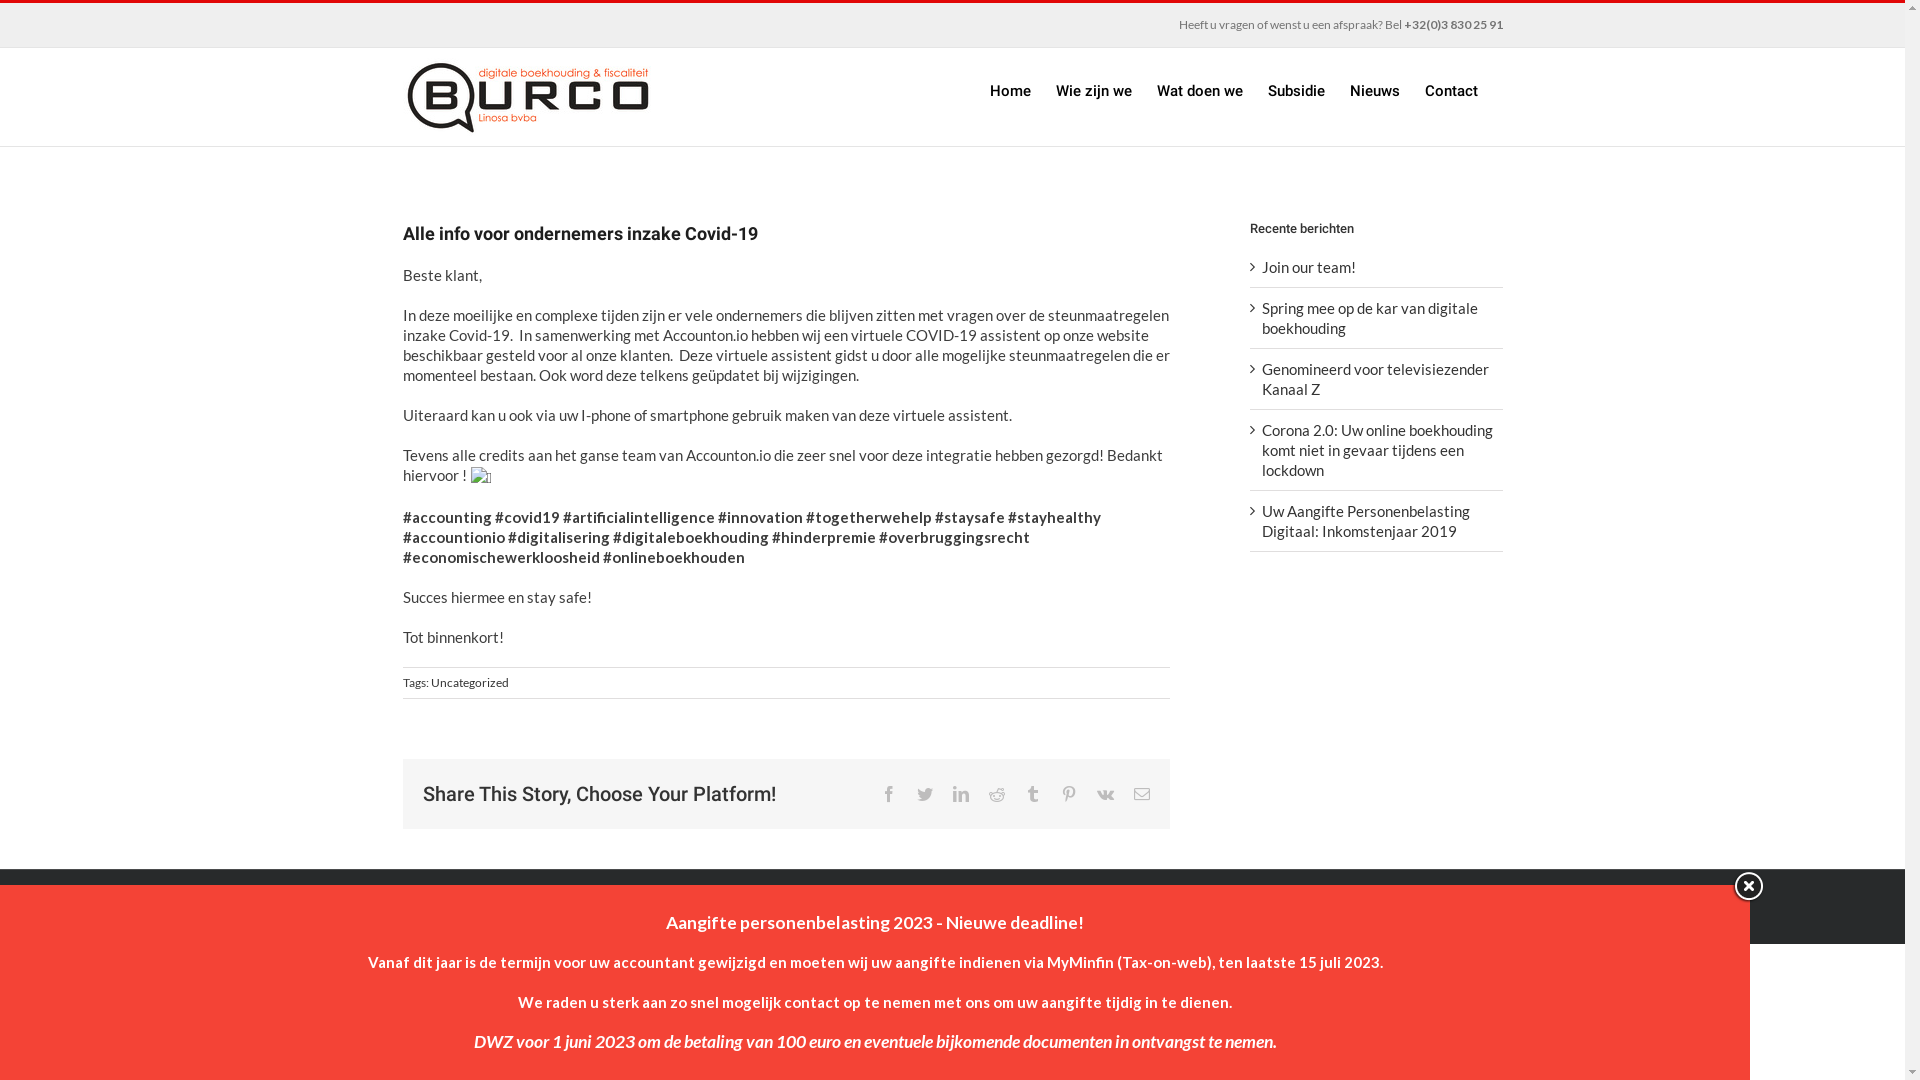  What do you see at coordinates (1494, 908) in the screenshot?
I see `linkedin` at bounding box center [1494, 908].